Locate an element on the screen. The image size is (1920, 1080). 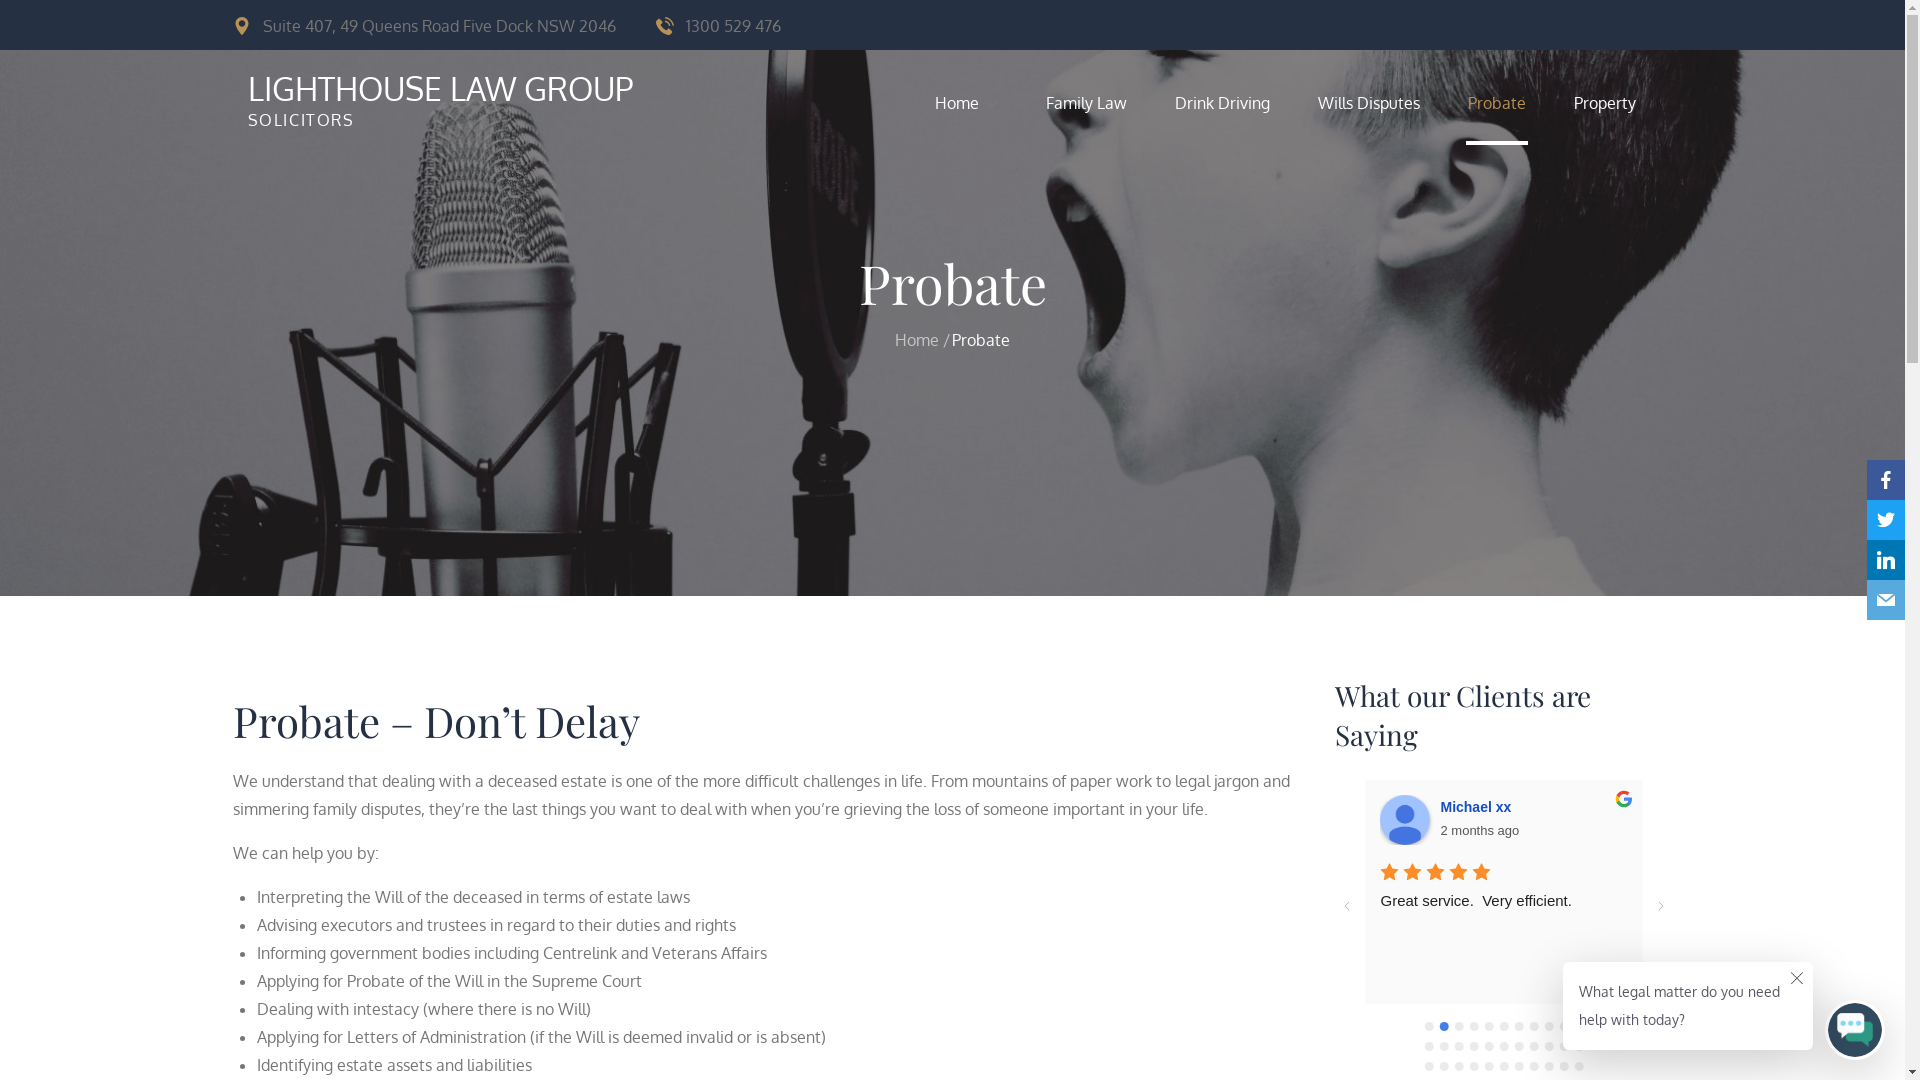
Probate is located at coordinates (1497, 103).